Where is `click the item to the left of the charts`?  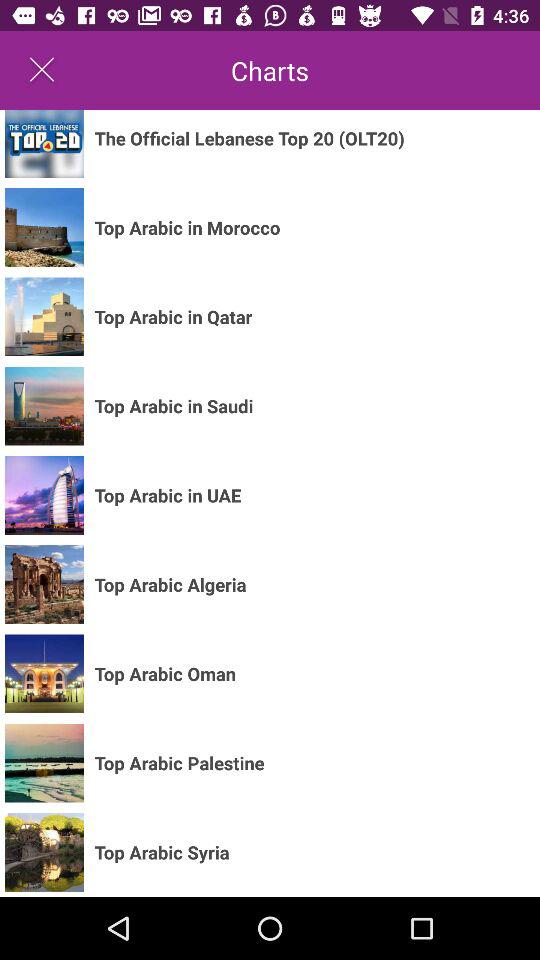
click the item to the left of the charts is located at coordinates (42, 70).